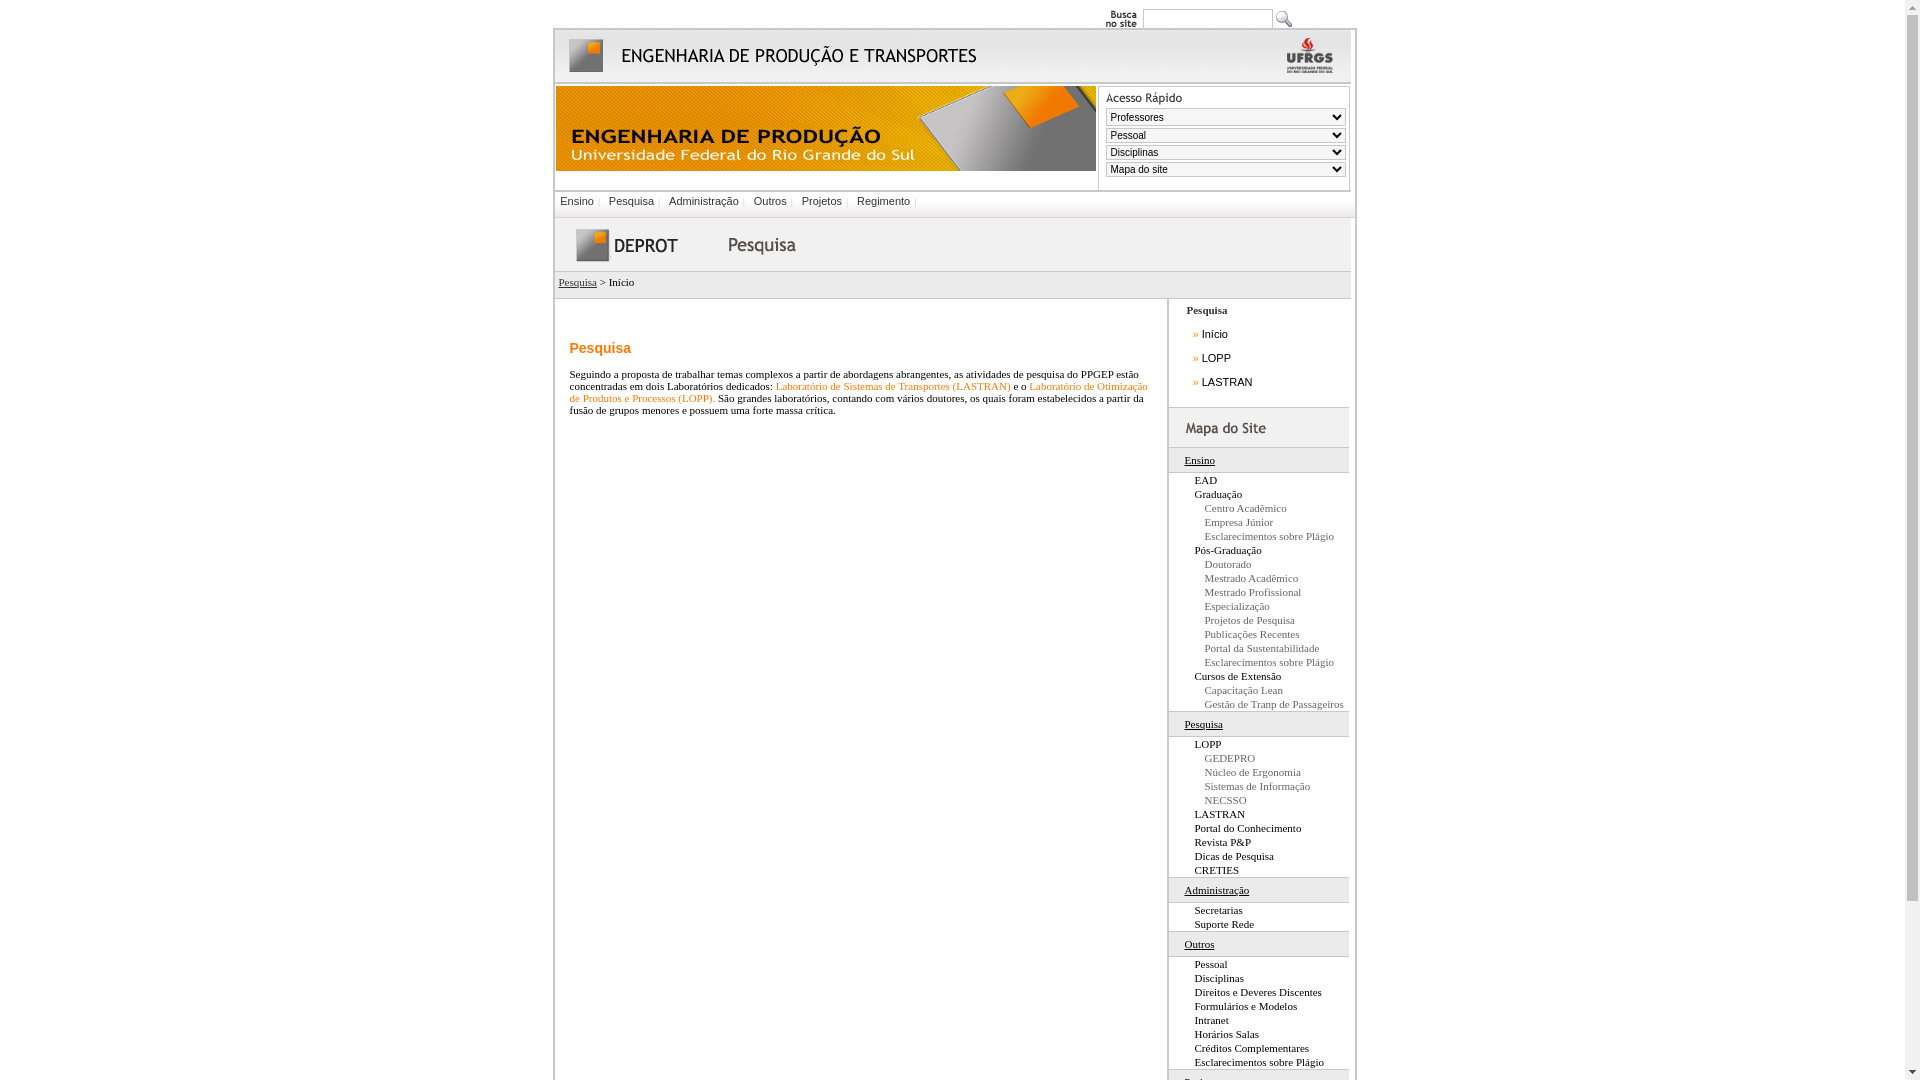 The image size is (1920, 1080). Describe the element at coordinates (1236, 828) in the screenshot. I see `Portal do Conhecimento` at that location.